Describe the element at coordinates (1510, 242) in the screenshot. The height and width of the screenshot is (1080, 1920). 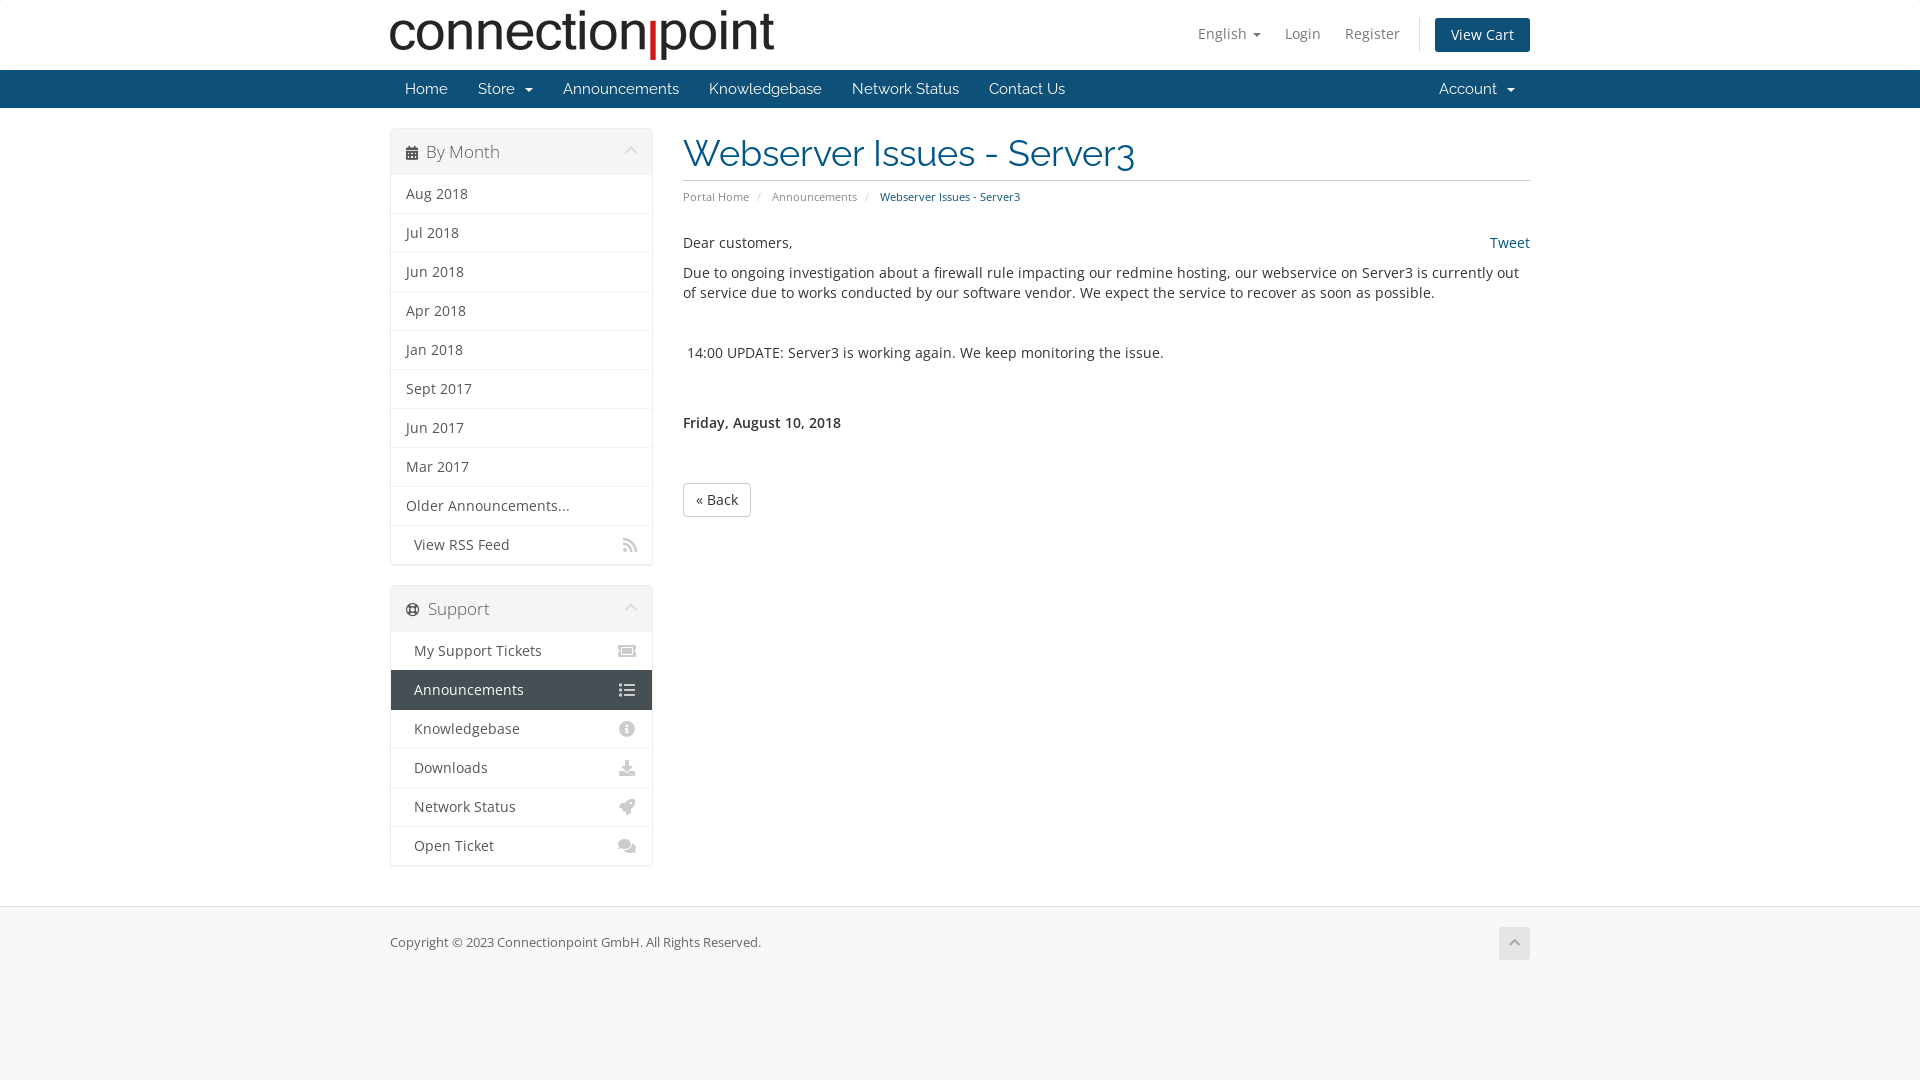
I see `Tweet` at that location.